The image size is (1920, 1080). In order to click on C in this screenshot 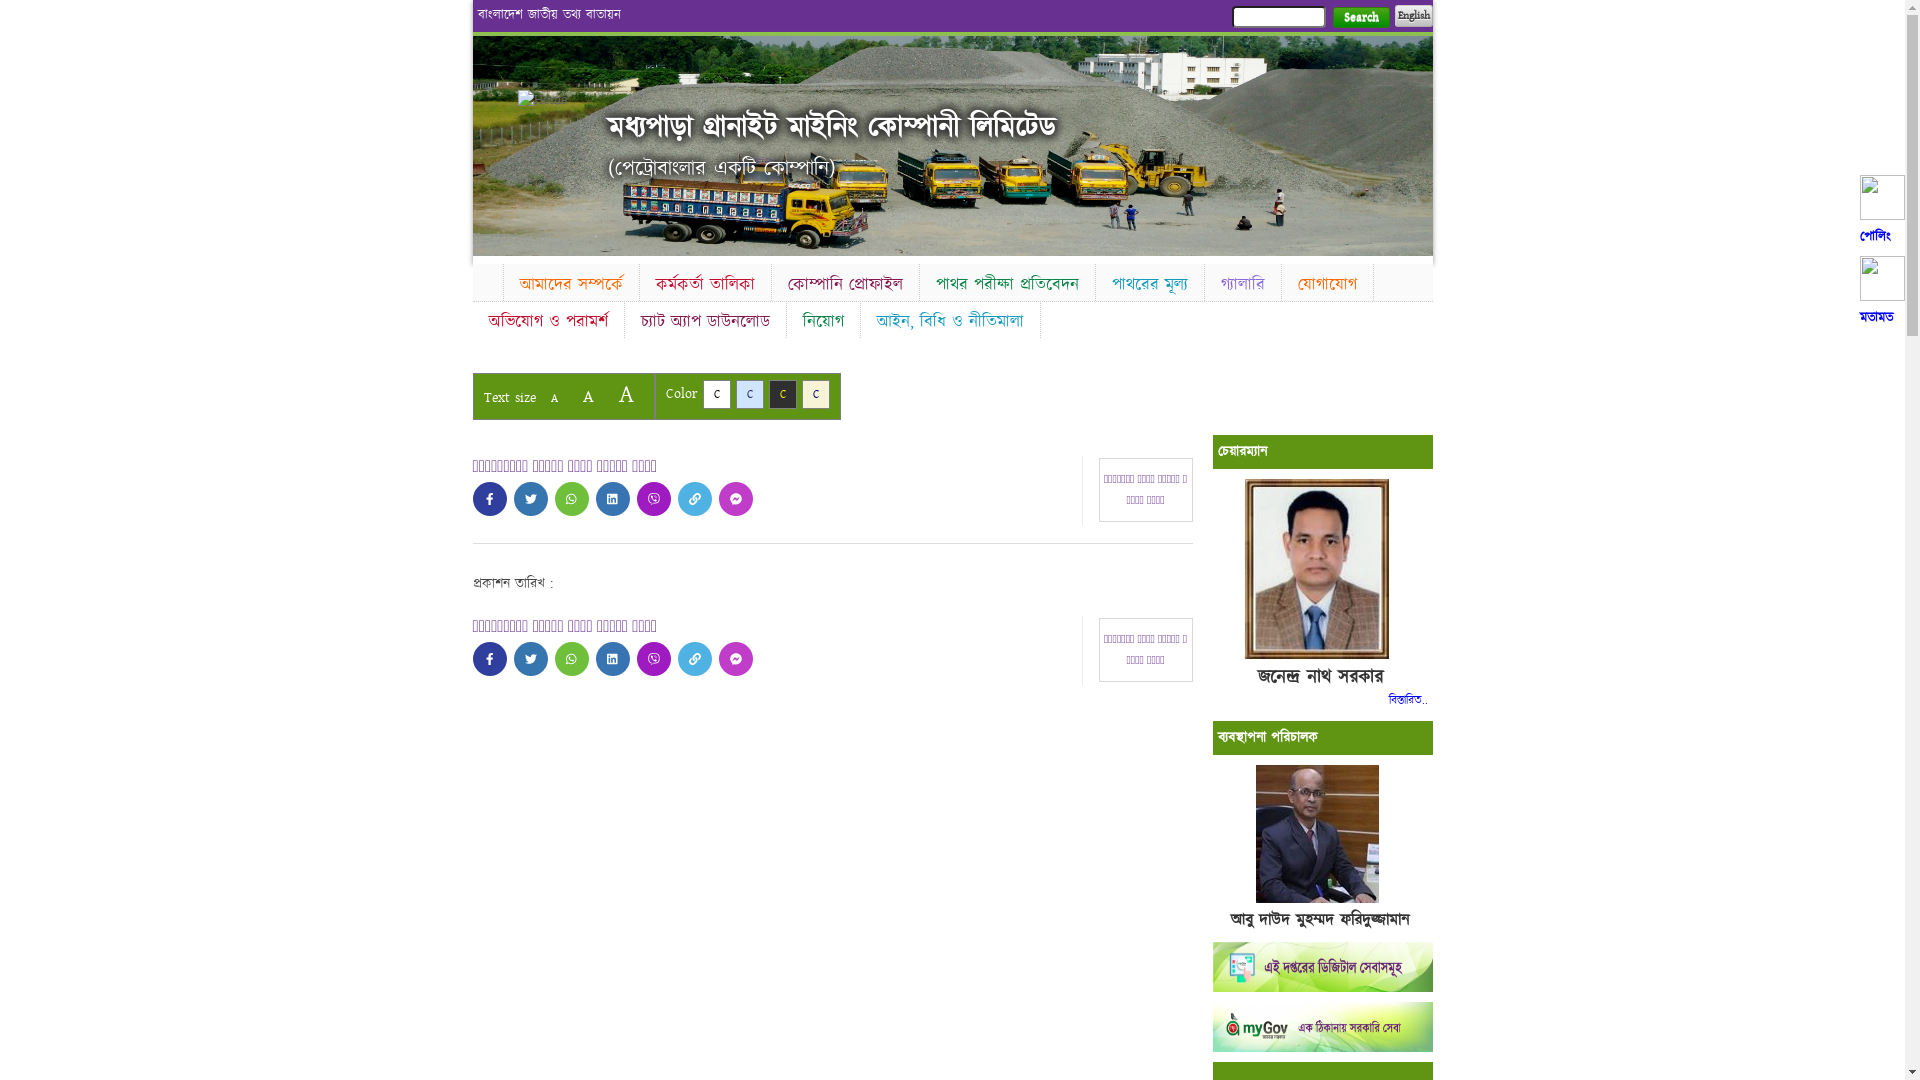, I will do `click(716, 394)`.